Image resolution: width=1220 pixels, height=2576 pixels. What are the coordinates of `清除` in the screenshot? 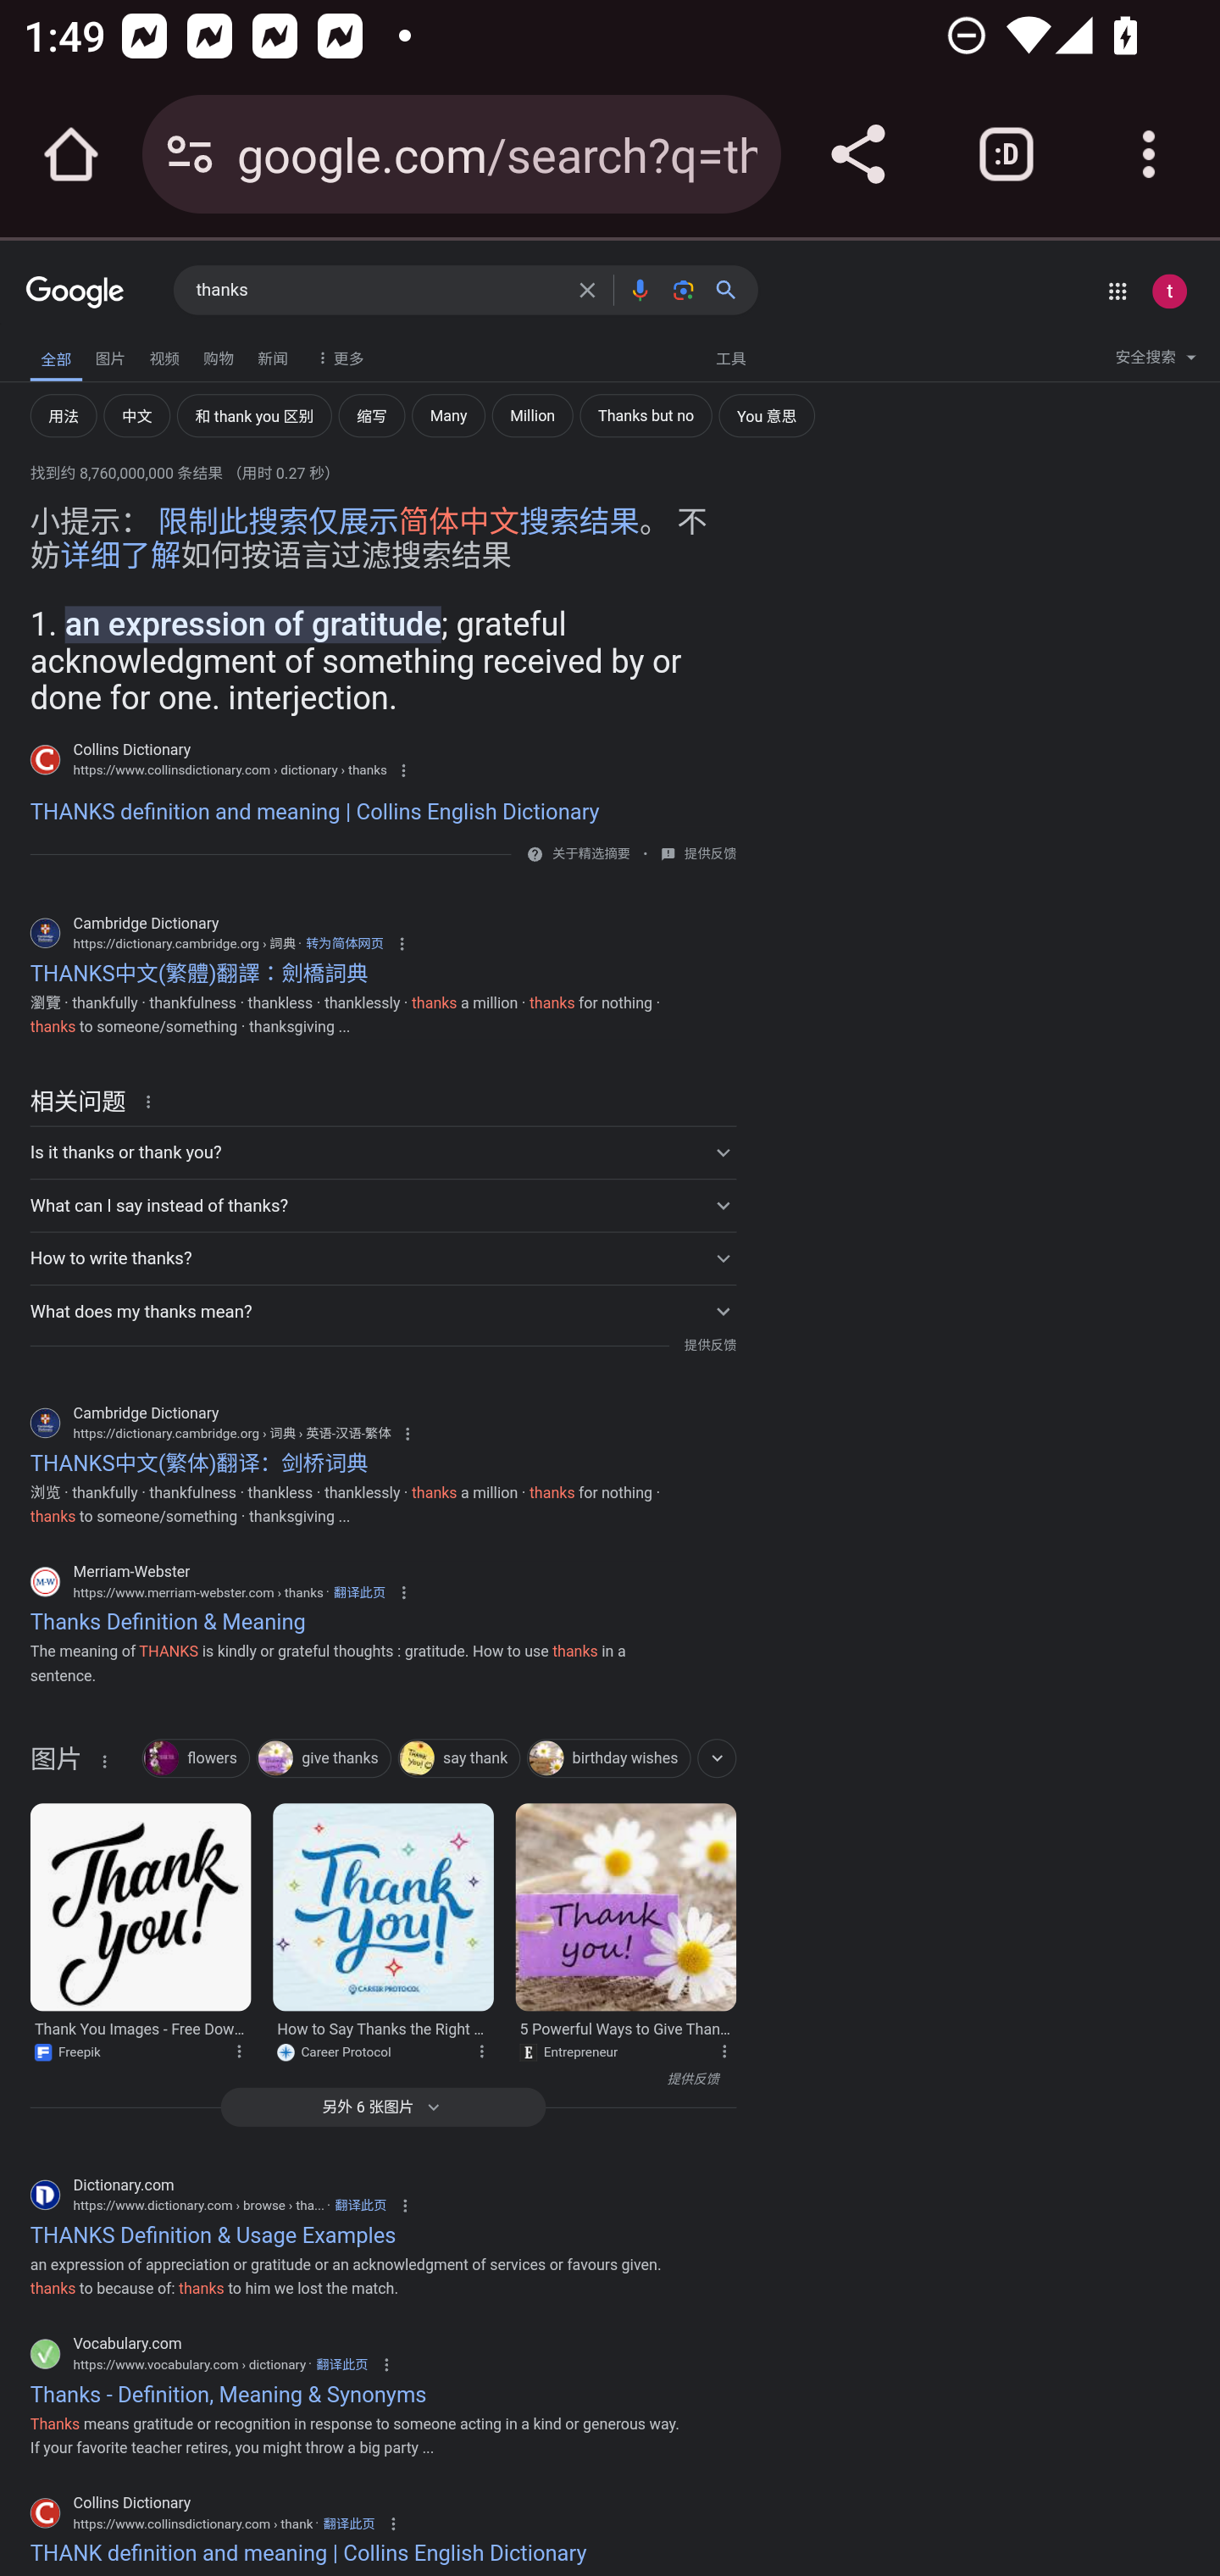 It's located at (587, 290).